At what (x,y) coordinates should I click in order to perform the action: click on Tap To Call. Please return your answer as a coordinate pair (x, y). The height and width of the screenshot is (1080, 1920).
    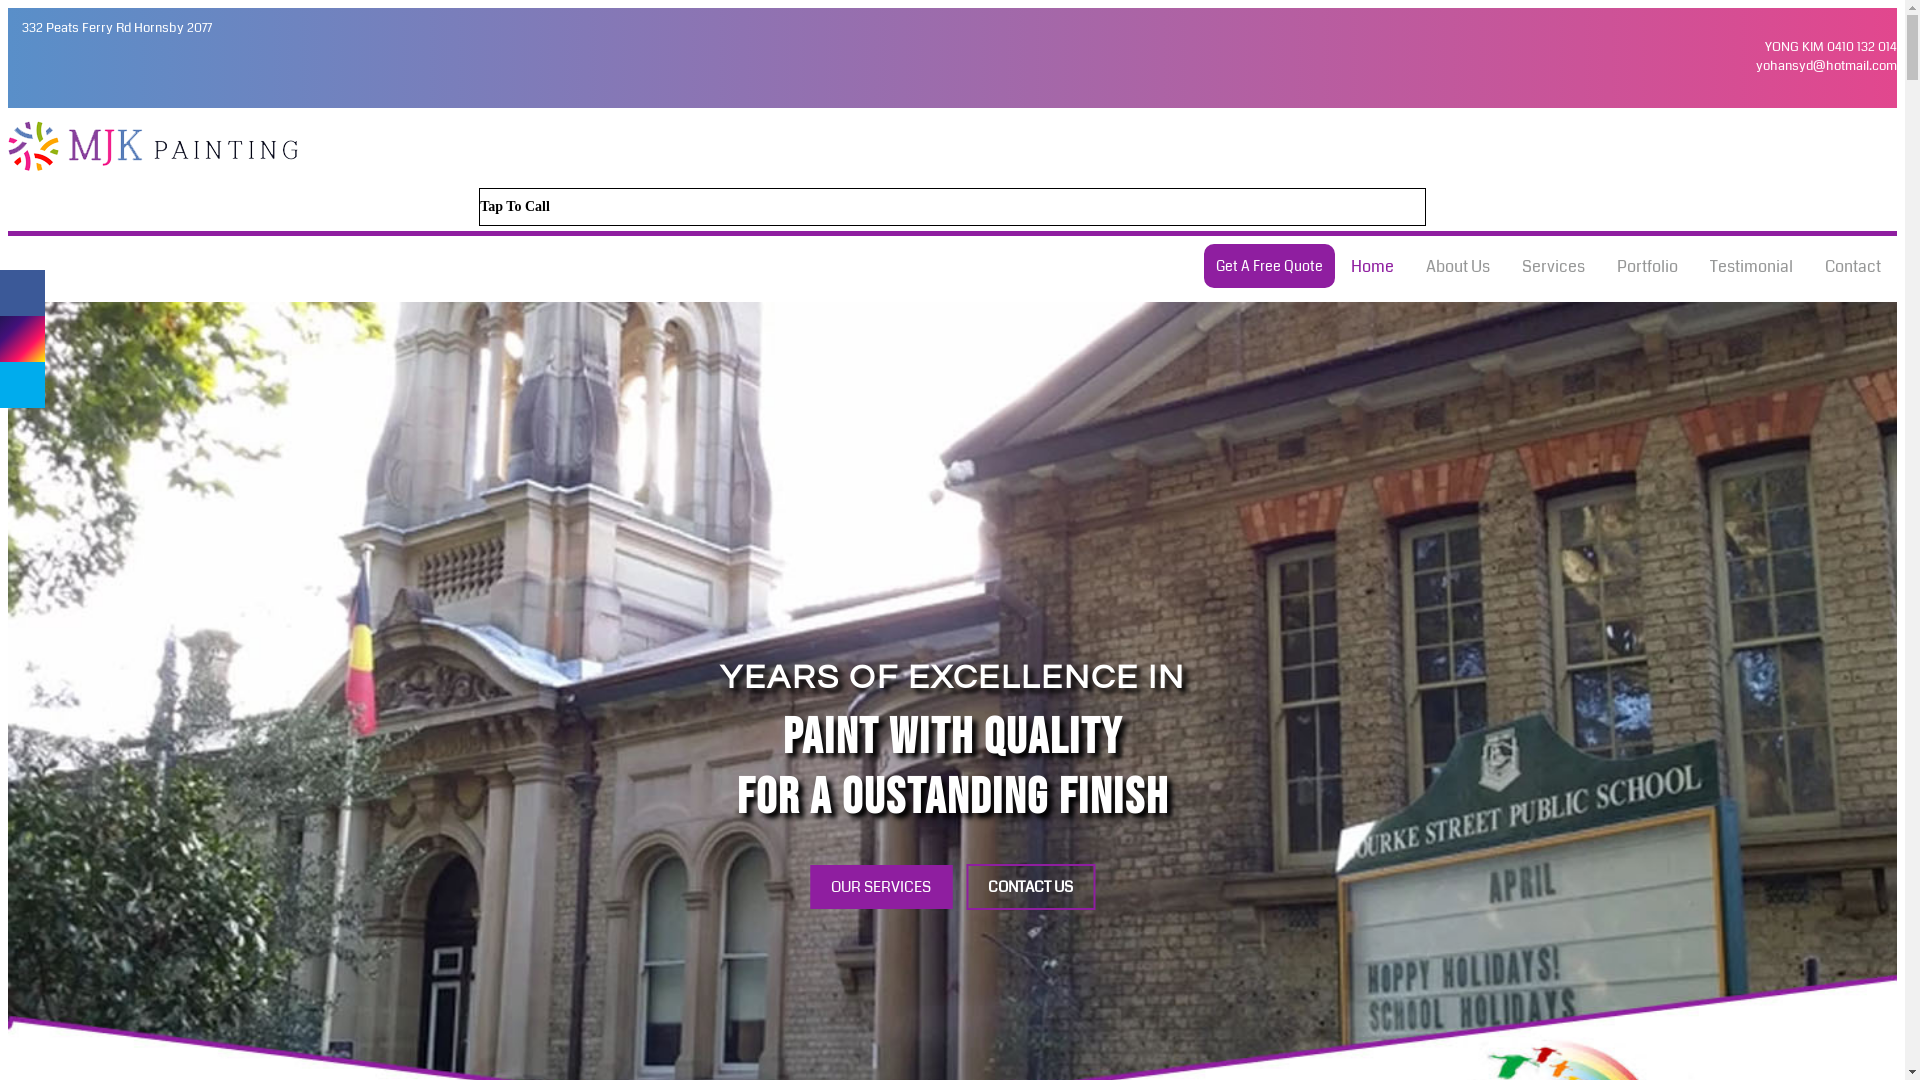
    Looking at the image, I should click on (952, 207).